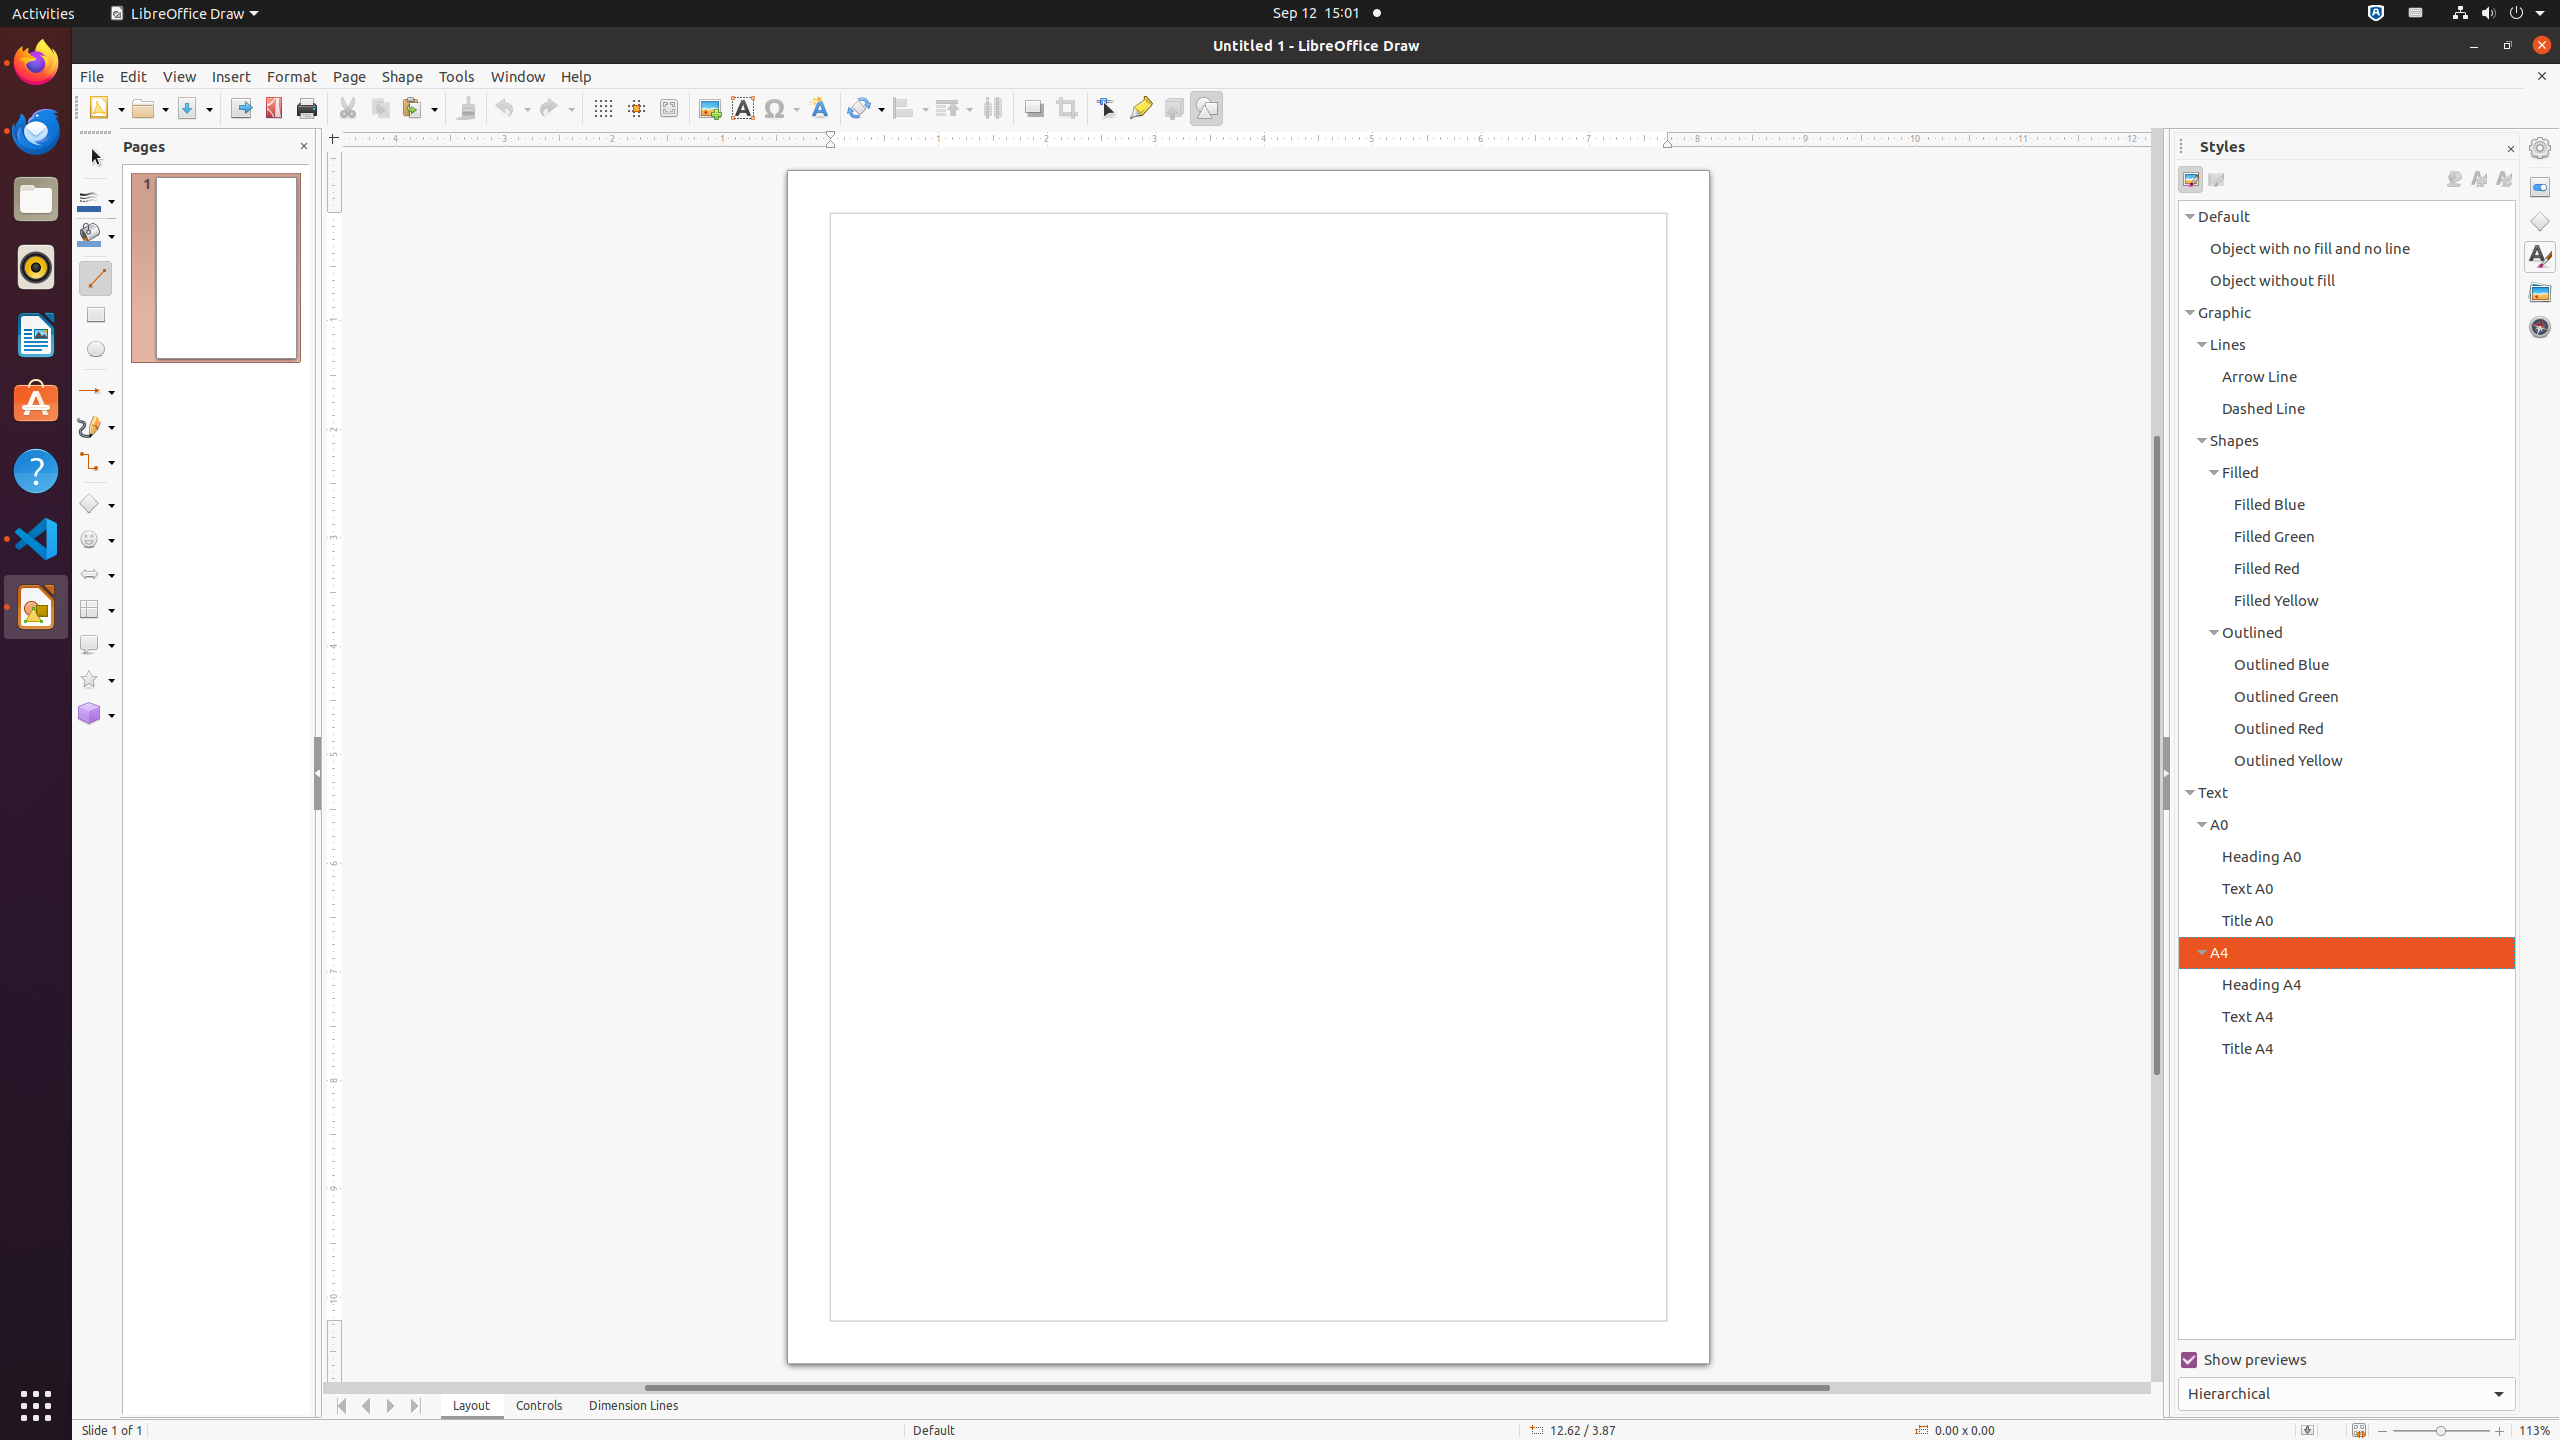 The width and height of the screenshot is (2560, 1440). What do you see at coordinates (466, 108) in the screenshot?
I see `Clone` at bounding box center [466, 108].